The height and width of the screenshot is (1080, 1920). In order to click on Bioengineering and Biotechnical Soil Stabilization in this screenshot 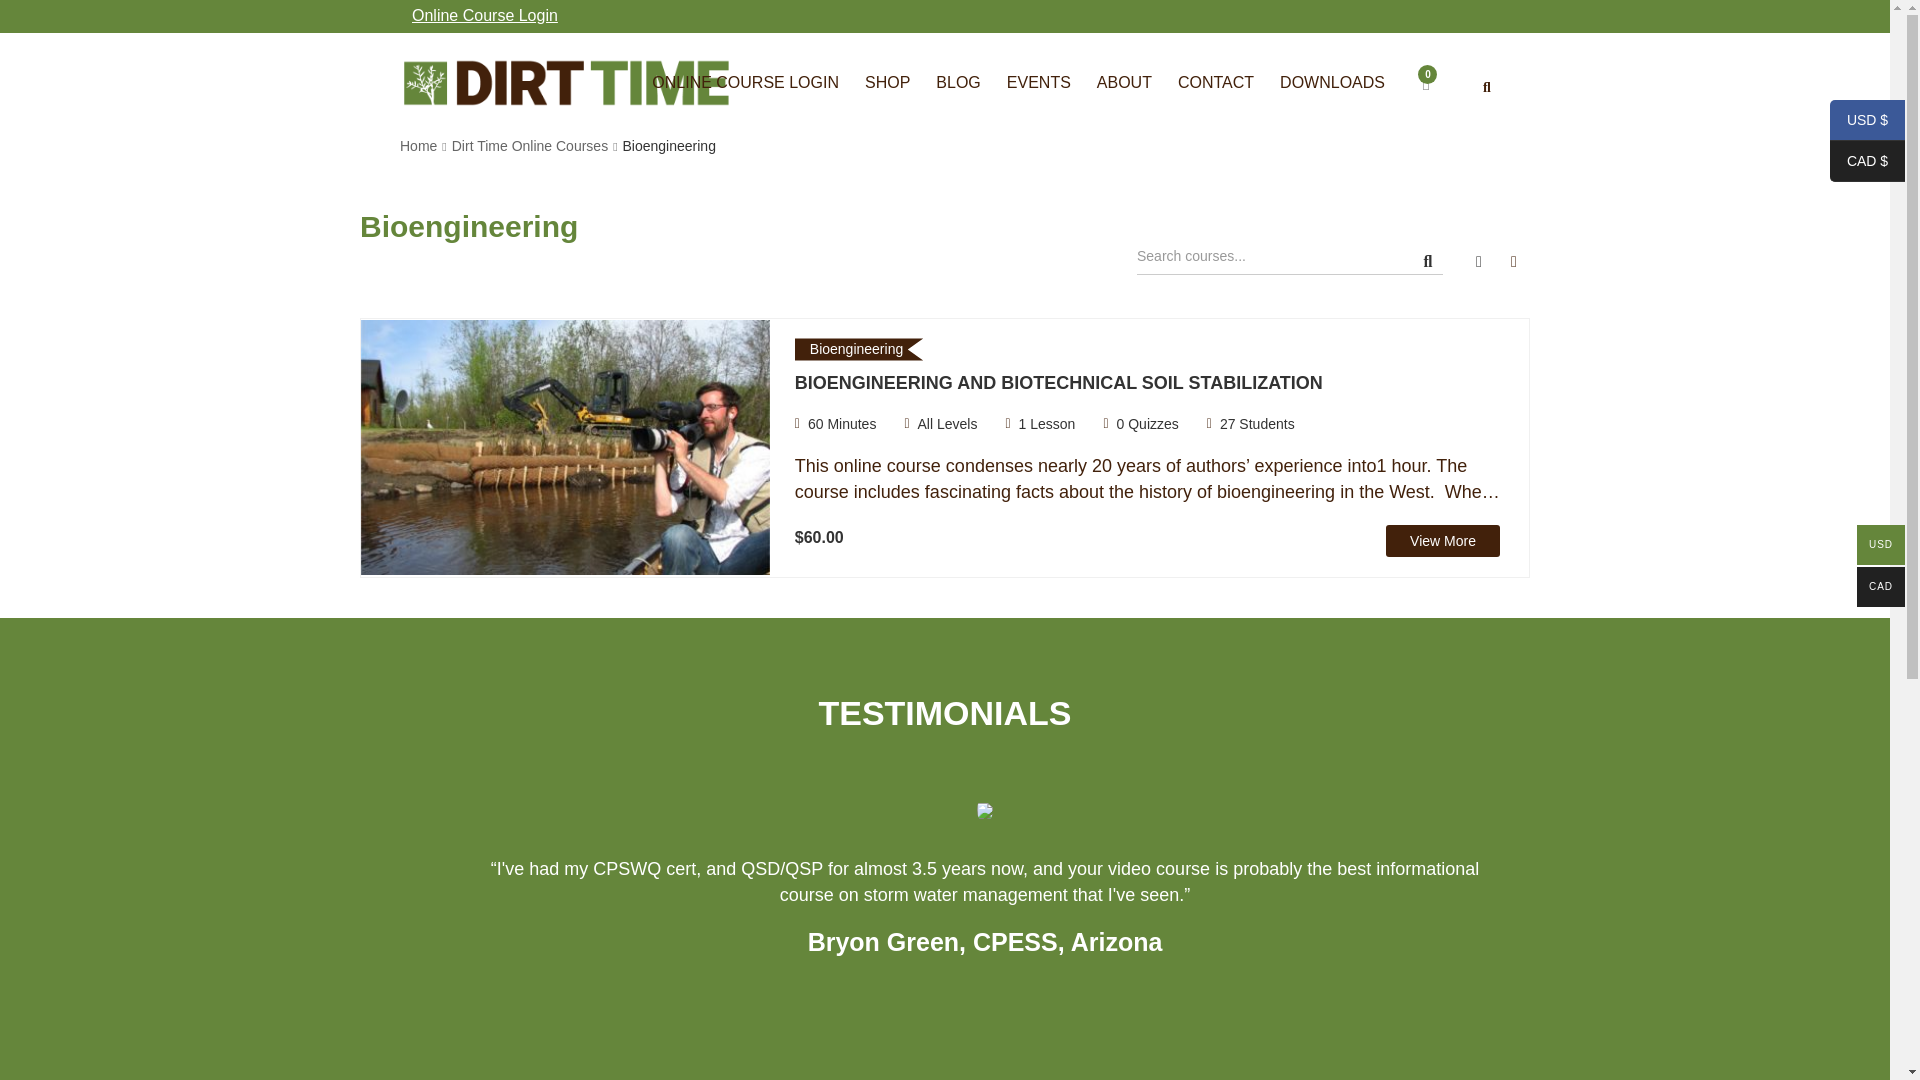, I will do `click(564, 446)`.